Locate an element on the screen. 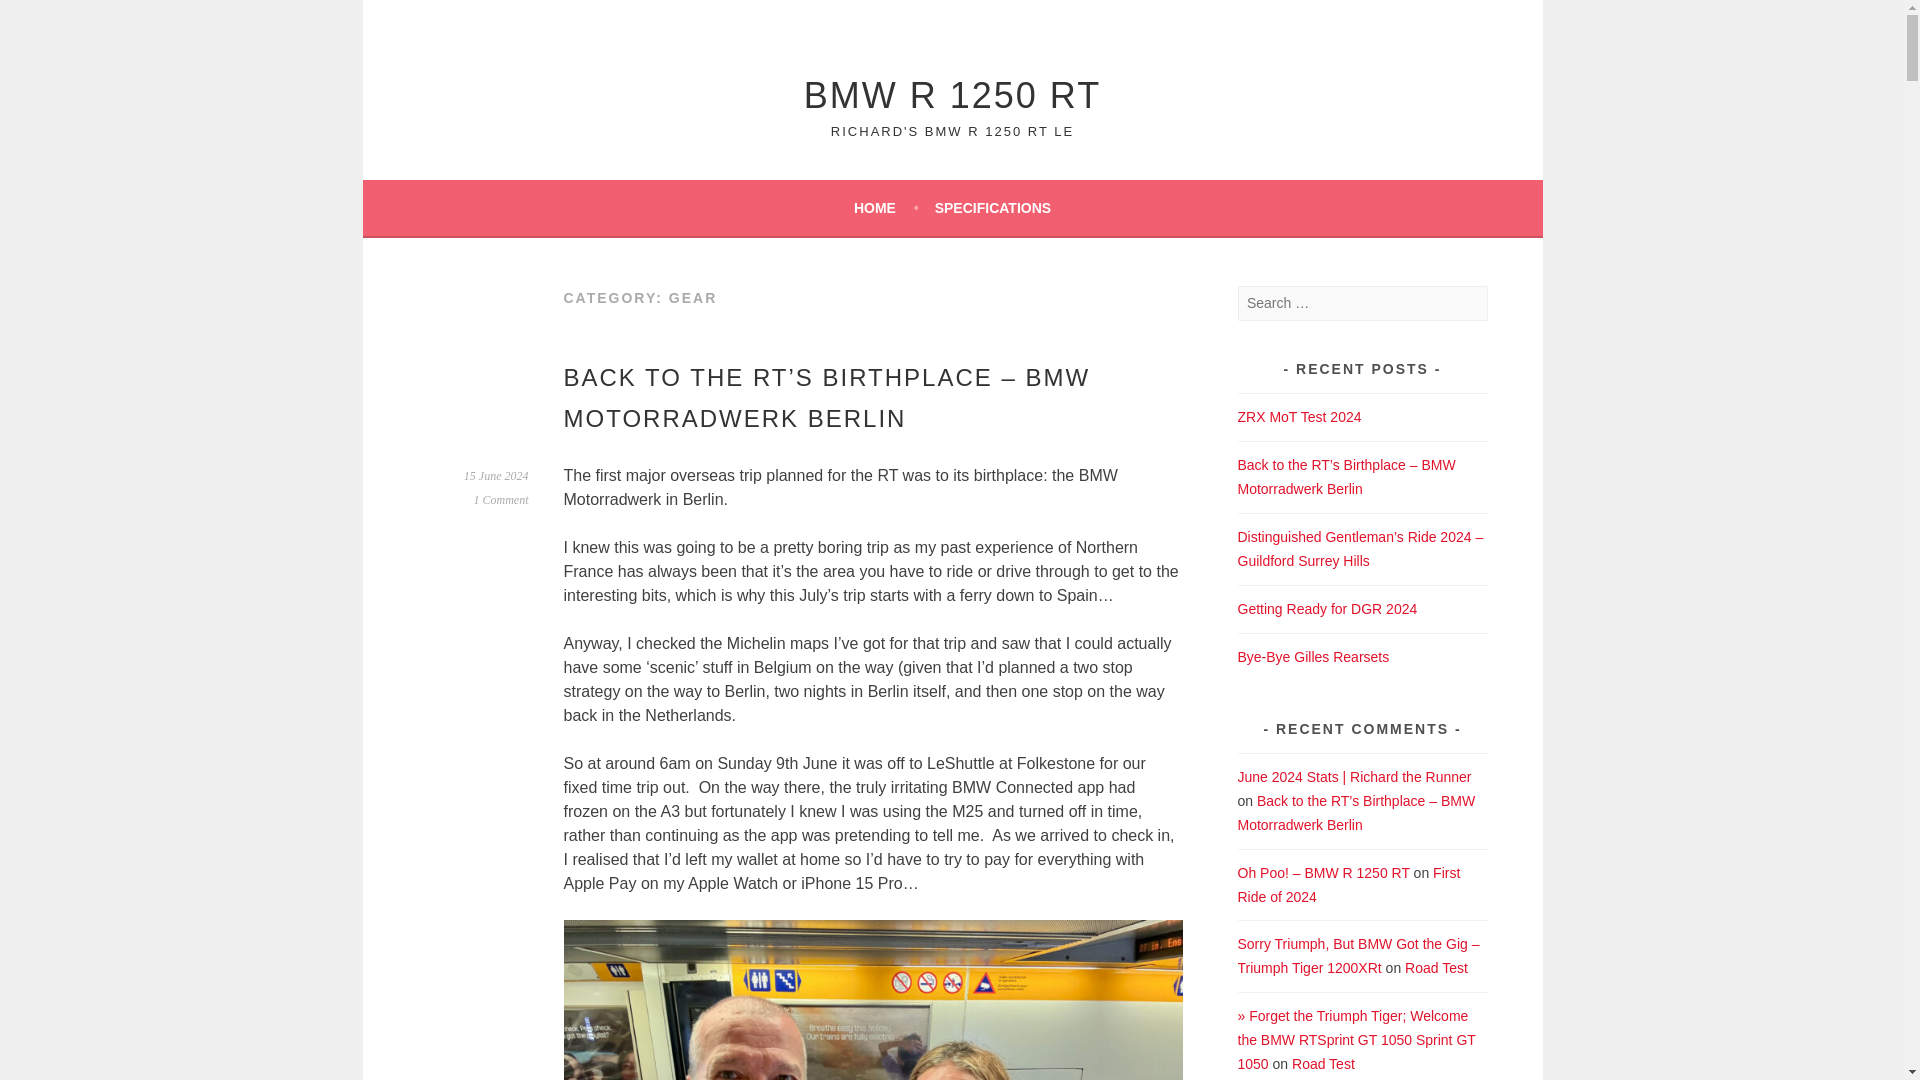 Image resolution: width=1920 pixels, height=1080 pixels. 1 Comment is located at coordinates (502, 499).